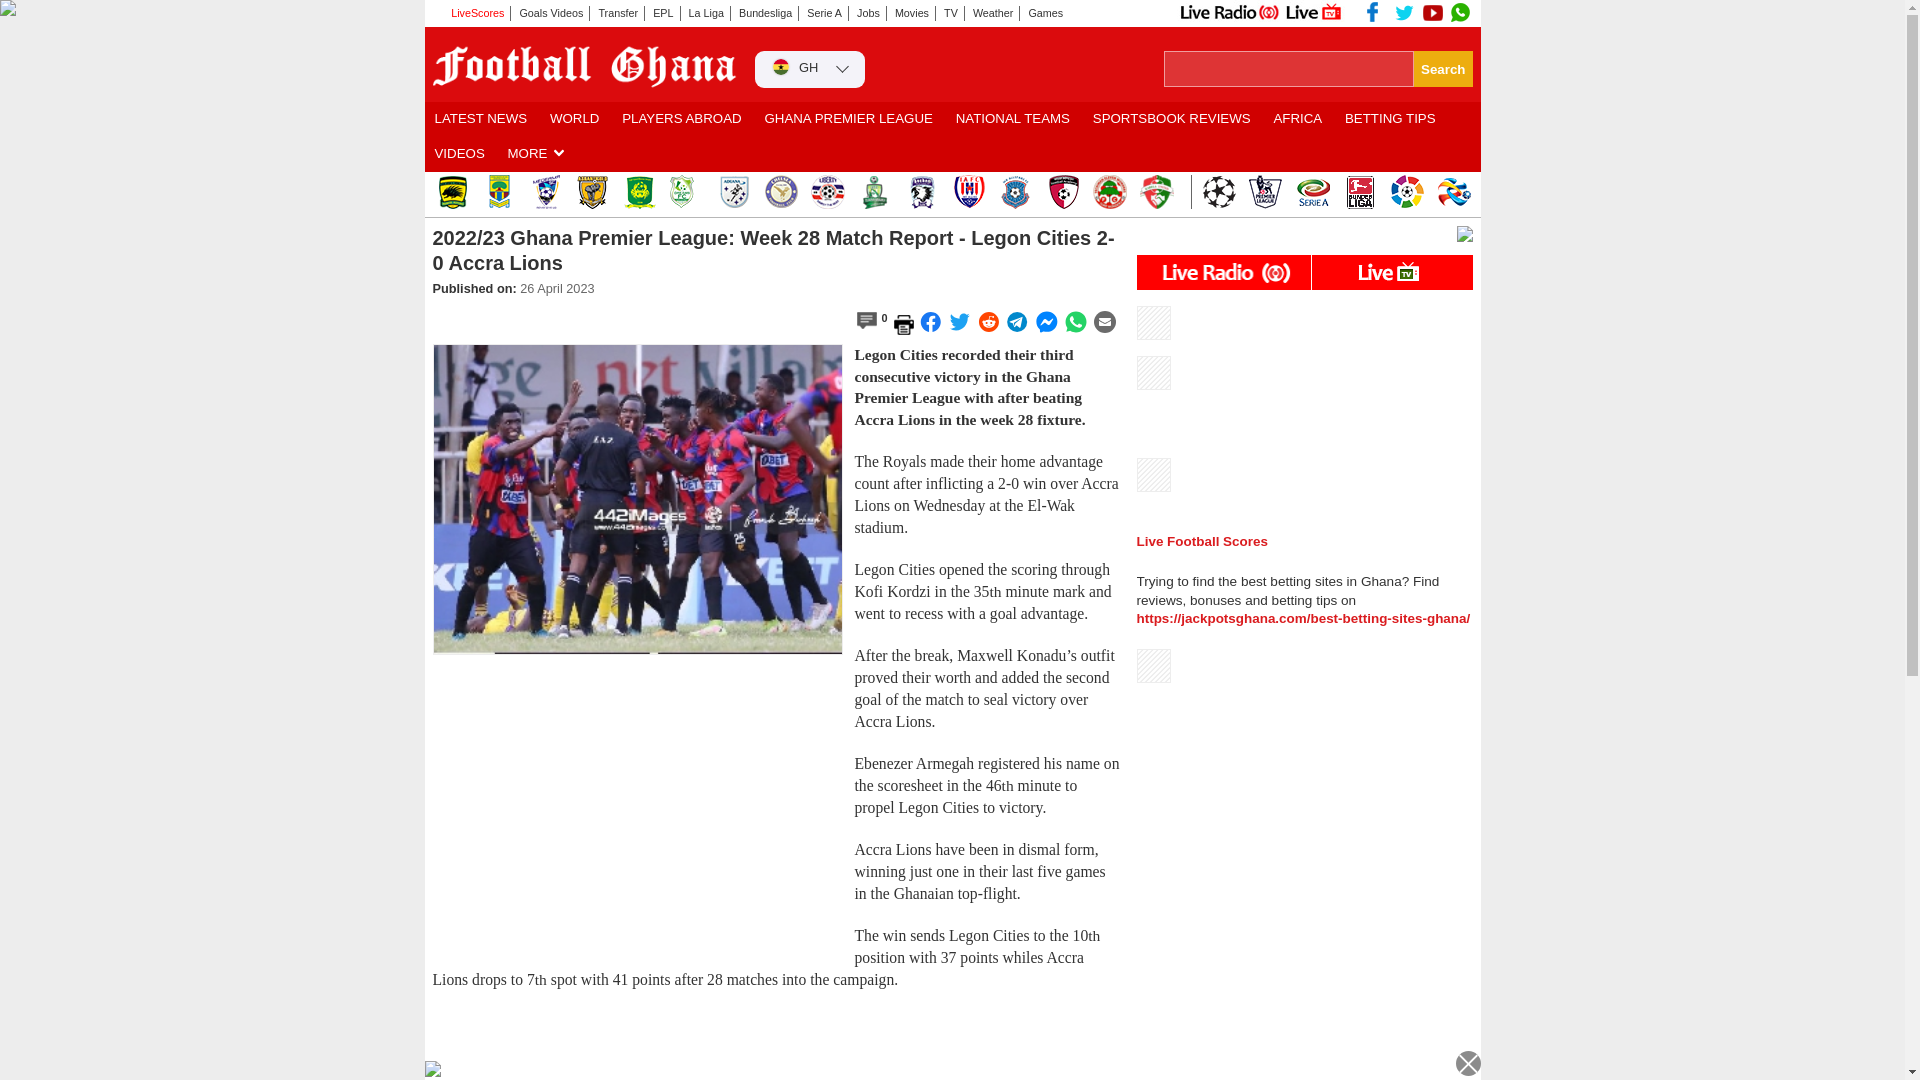  Describe the element at coordinates (1156, 192) in the screenshot. I see `Karela FC` at that location.